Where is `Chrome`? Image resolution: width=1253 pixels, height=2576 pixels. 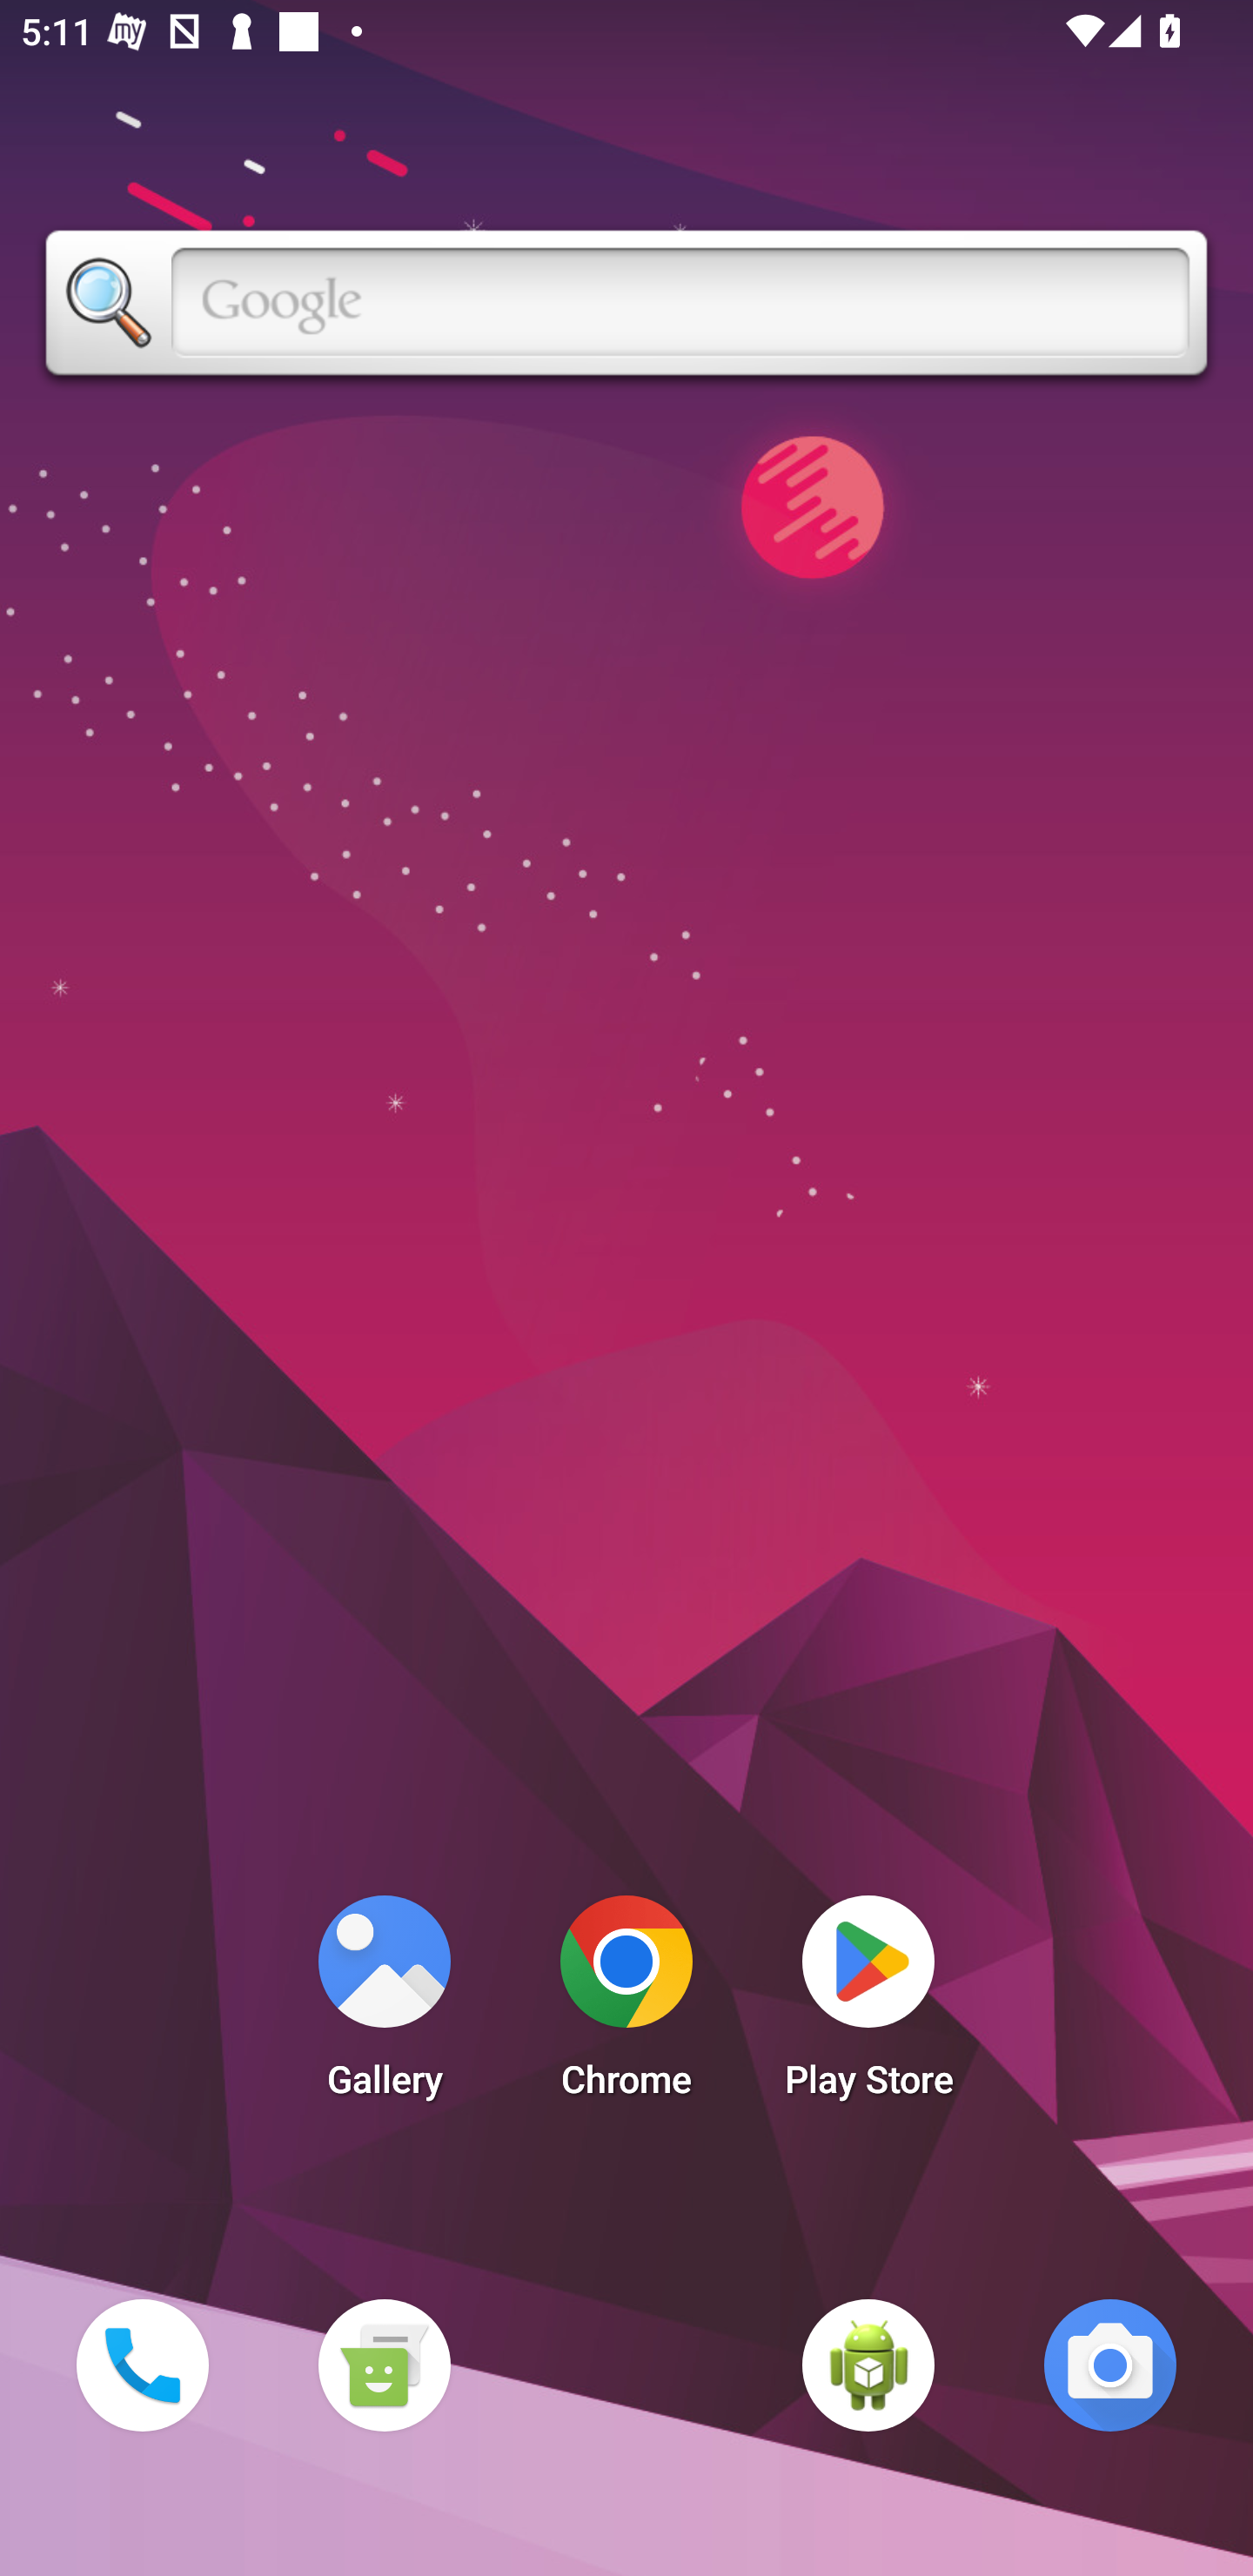
Chrome is located at coordinates (626, 2005).